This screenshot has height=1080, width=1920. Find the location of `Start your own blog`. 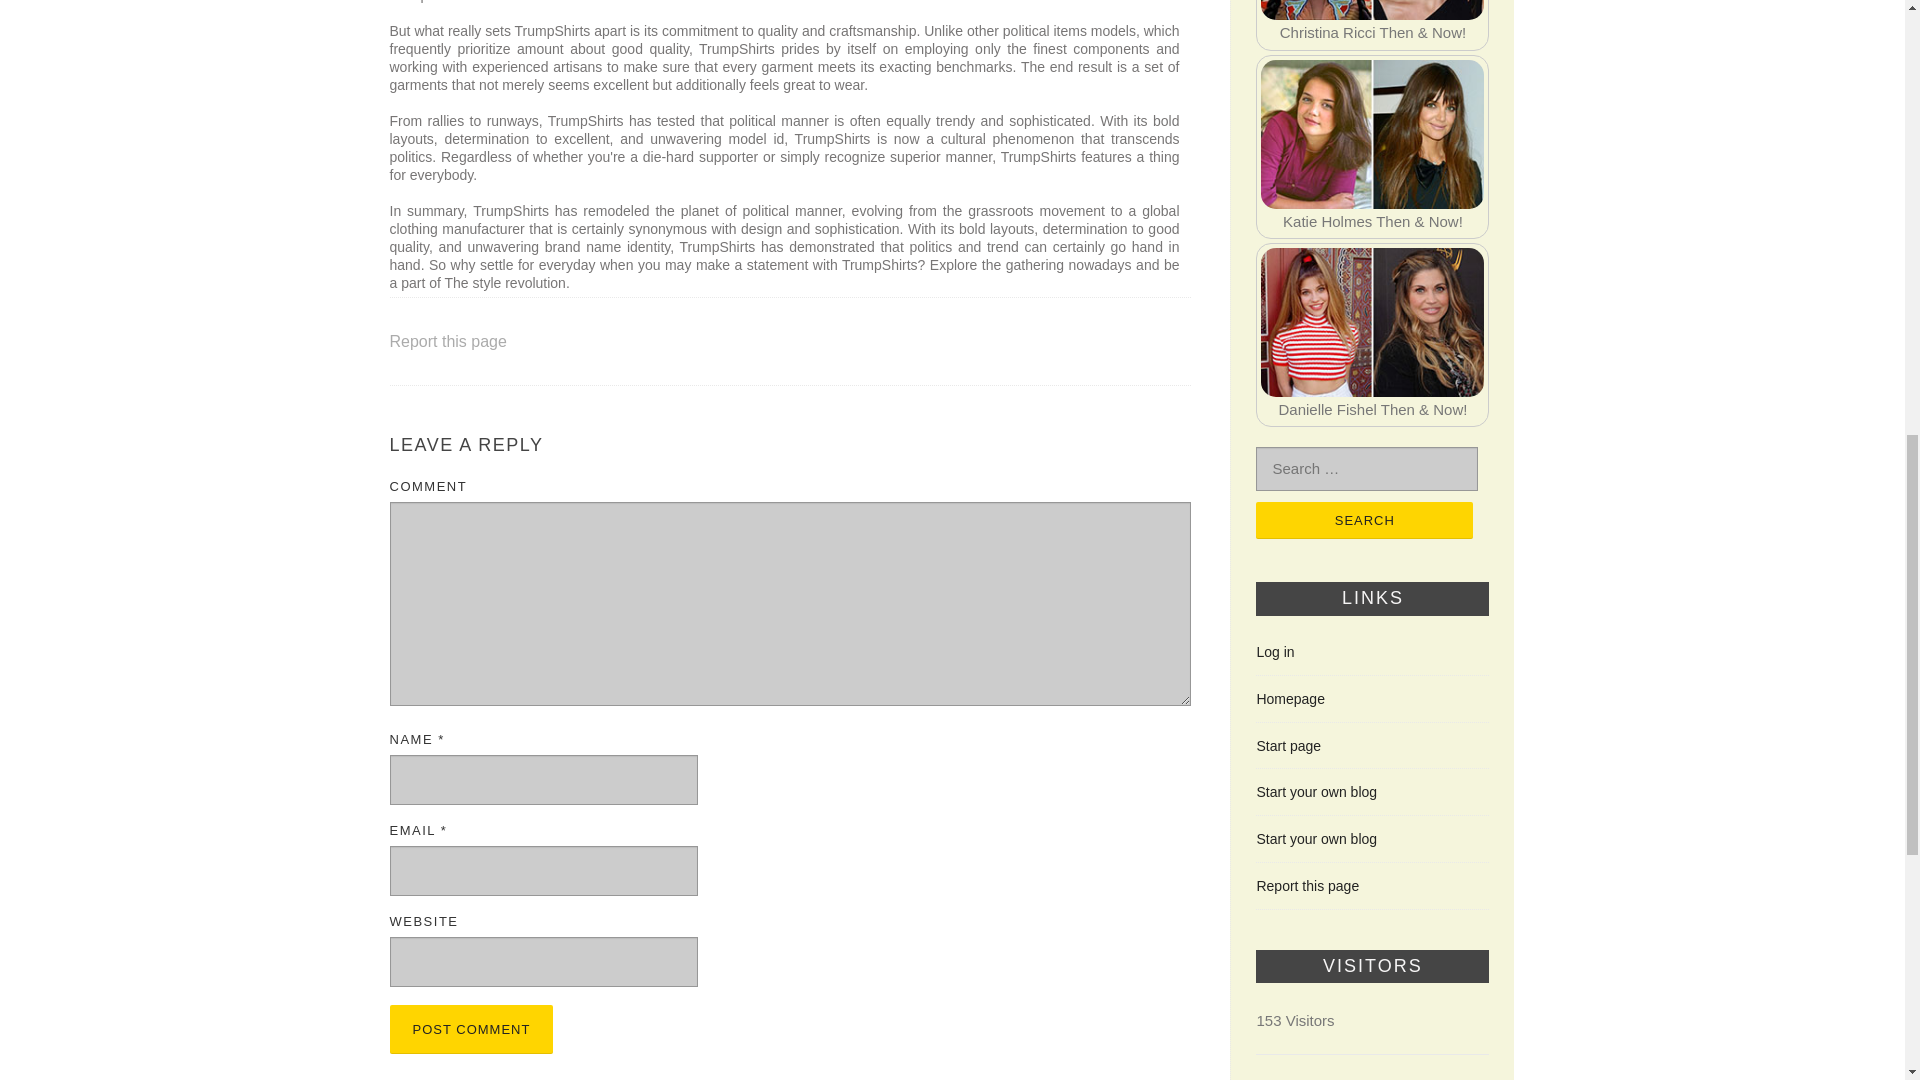

Start your own blog is located at coordinates (1316, 838).